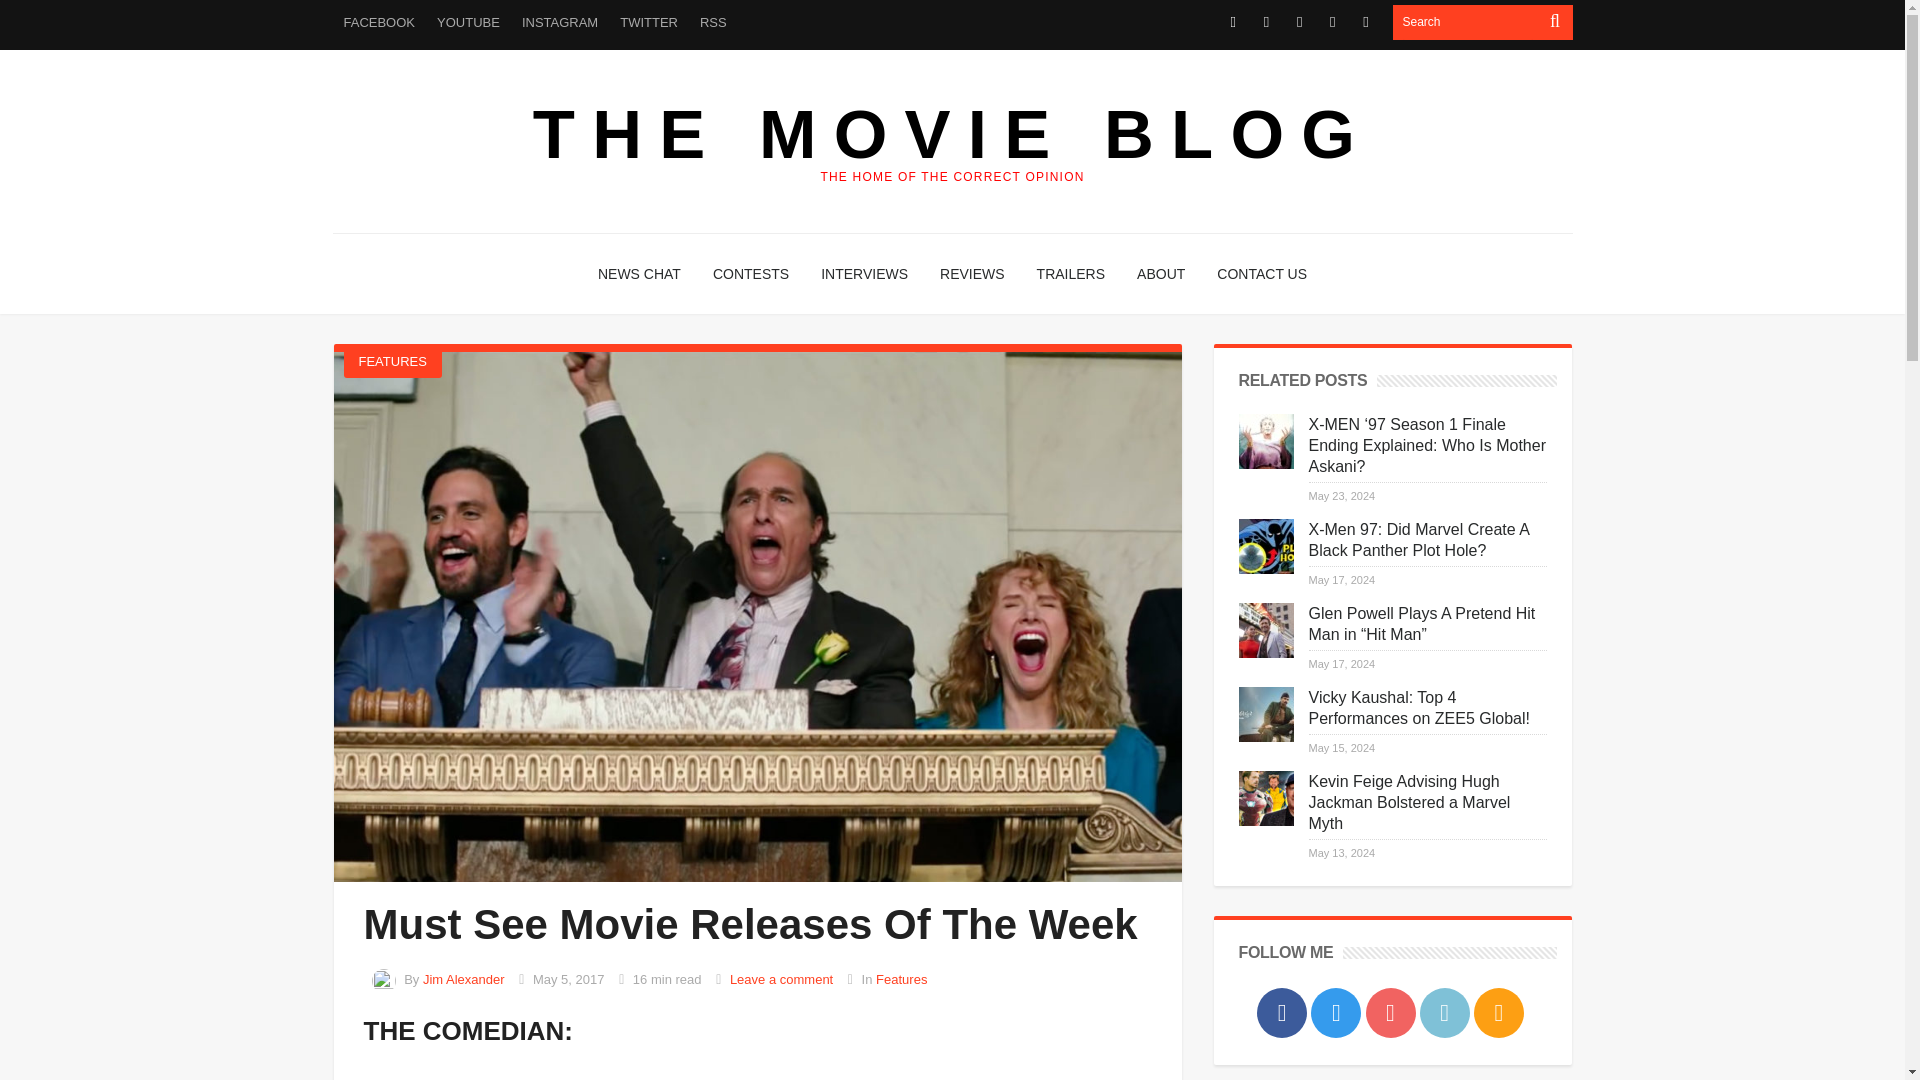 The height and width of the screenshot is (1080, 1920). I want to click on CONTESTS, so click(750, 274).